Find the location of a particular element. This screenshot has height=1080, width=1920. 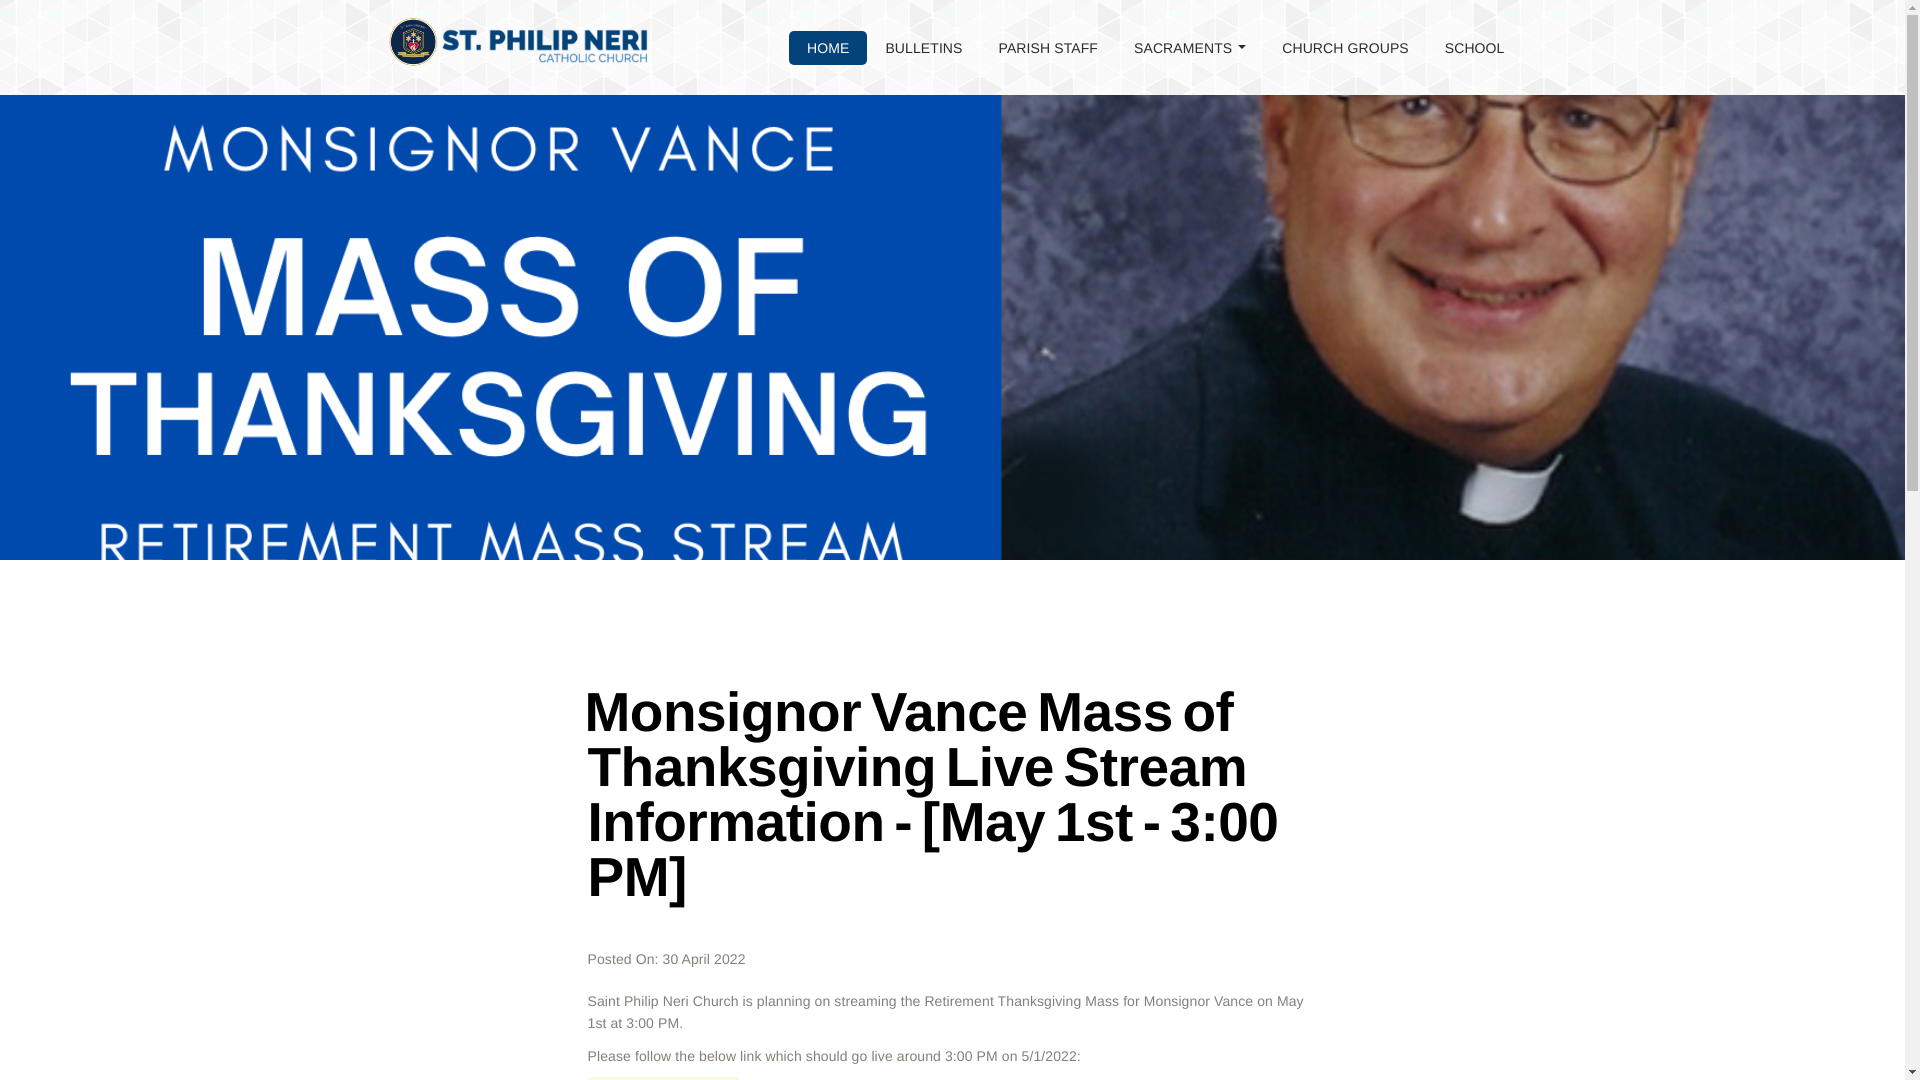

SCHOOL is located at coordinates (1474, 48).